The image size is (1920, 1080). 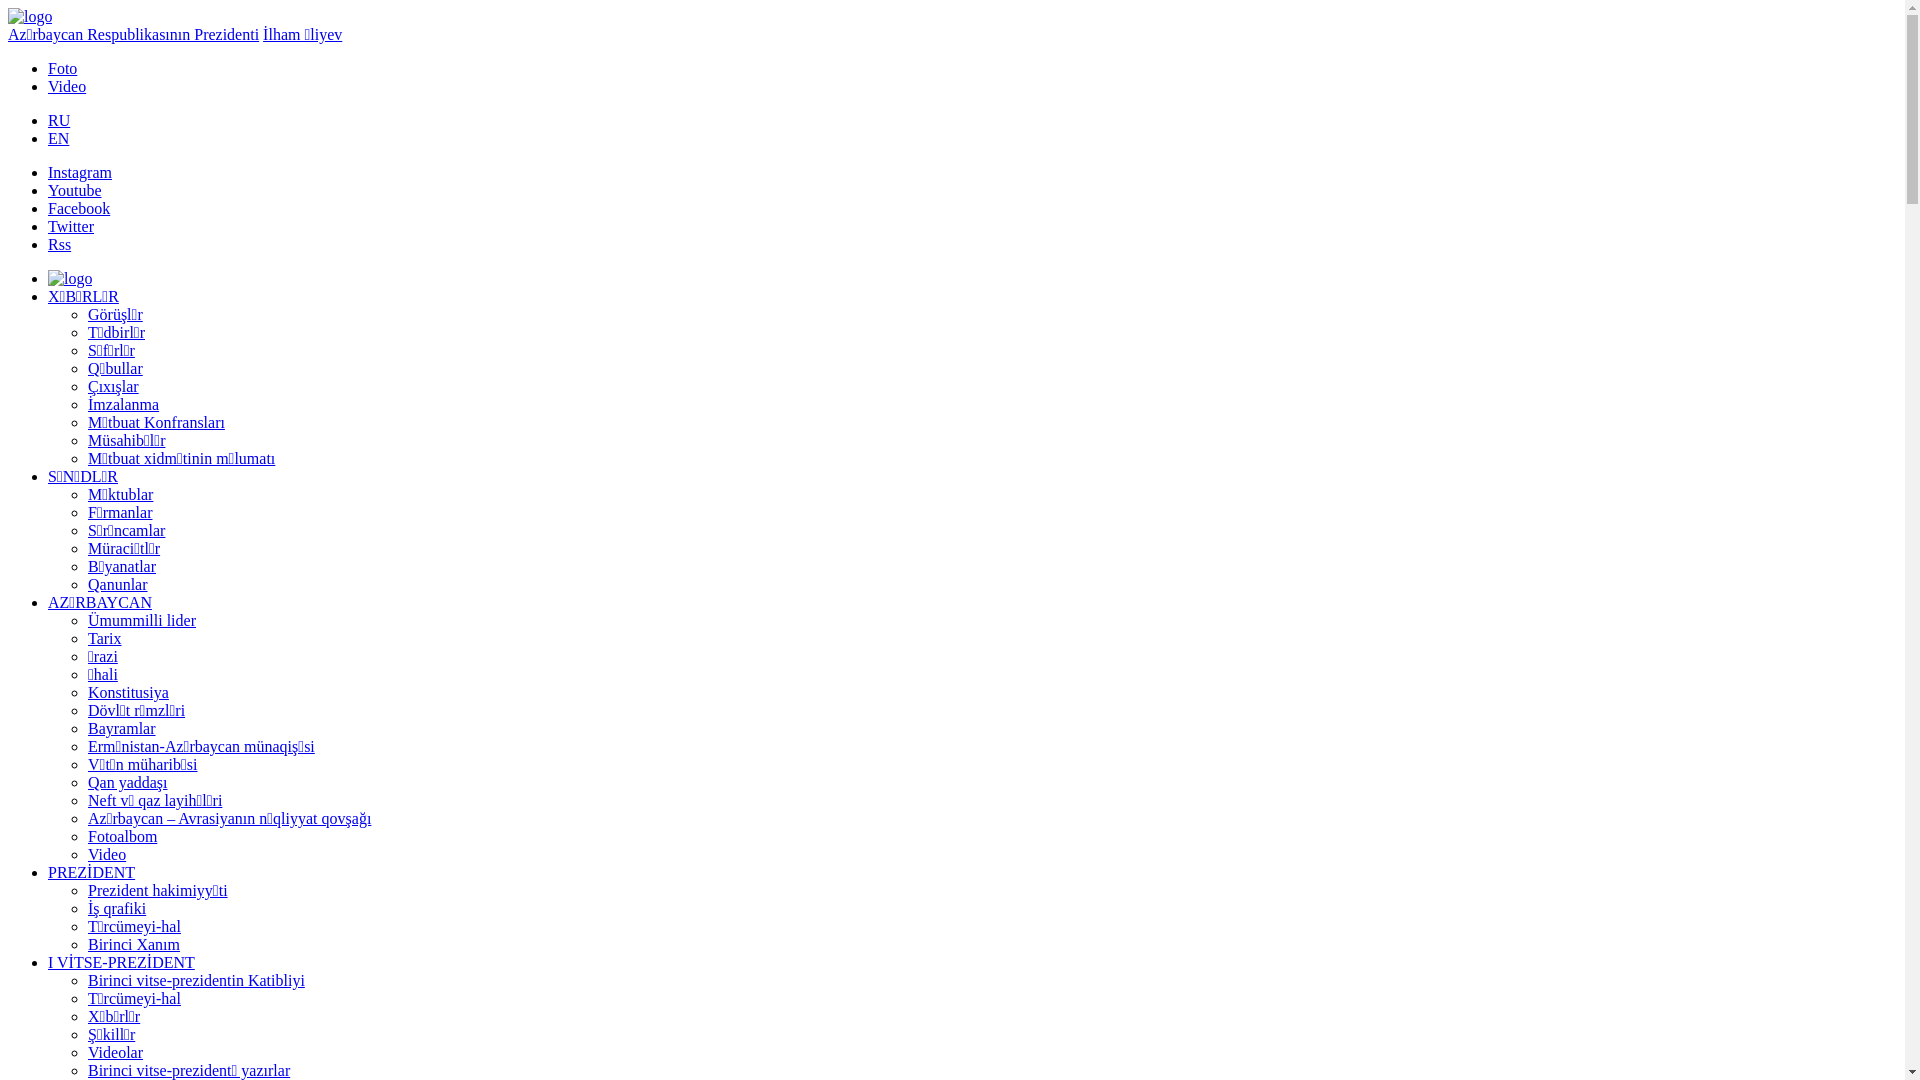 What do you see at coordinates (80, 172) in the screenshot?
I see `Instagram` at bounding box center [80, 172].